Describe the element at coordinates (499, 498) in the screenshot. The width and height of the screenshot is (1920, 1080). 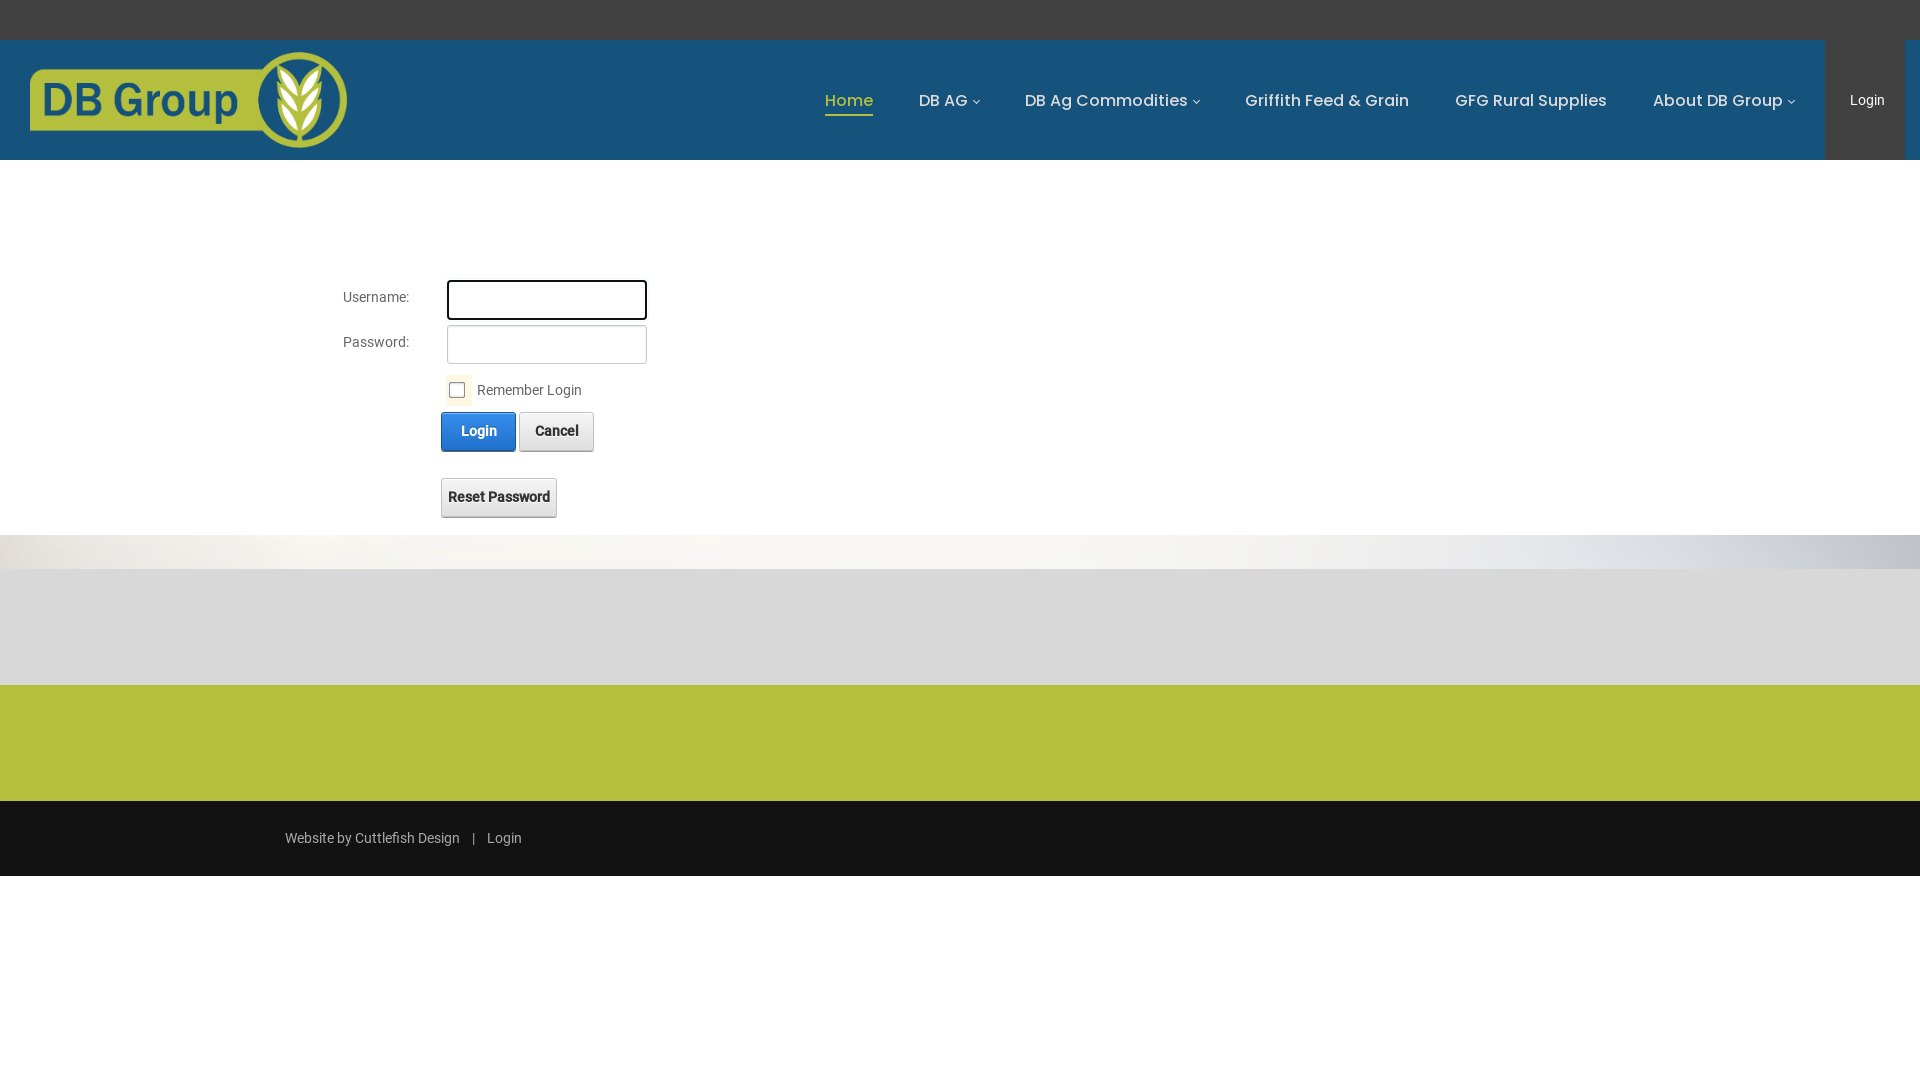
I see `Reset Password` at that location.